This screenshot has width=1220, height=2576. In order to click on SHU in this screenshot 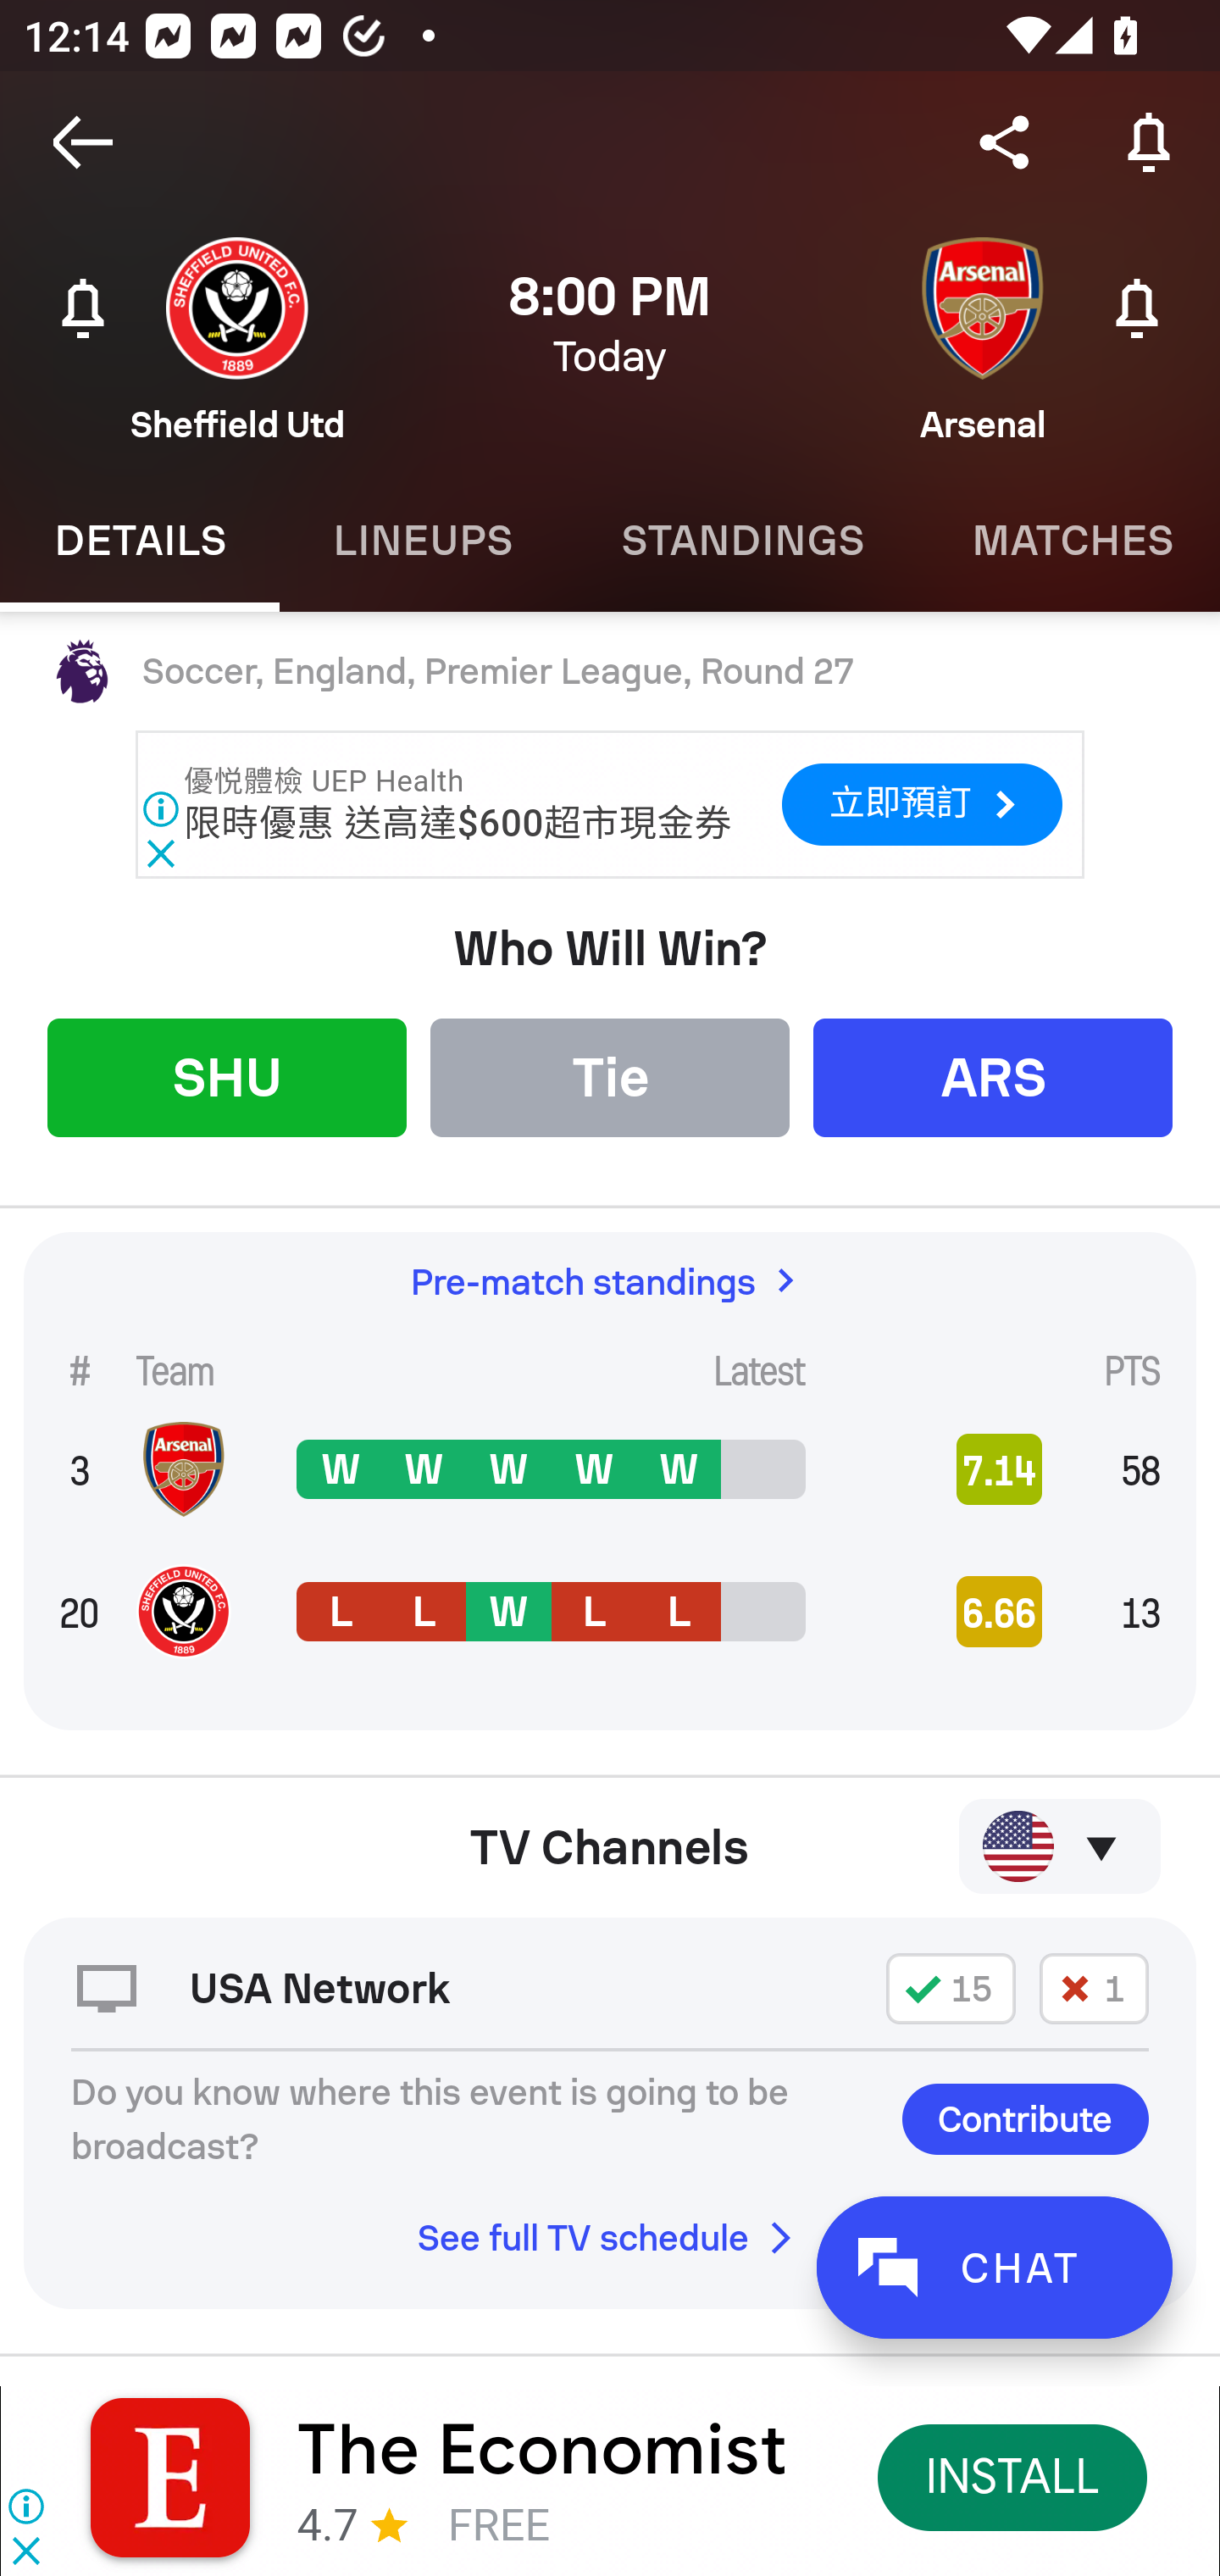, I will do `click(227, 1076)`.